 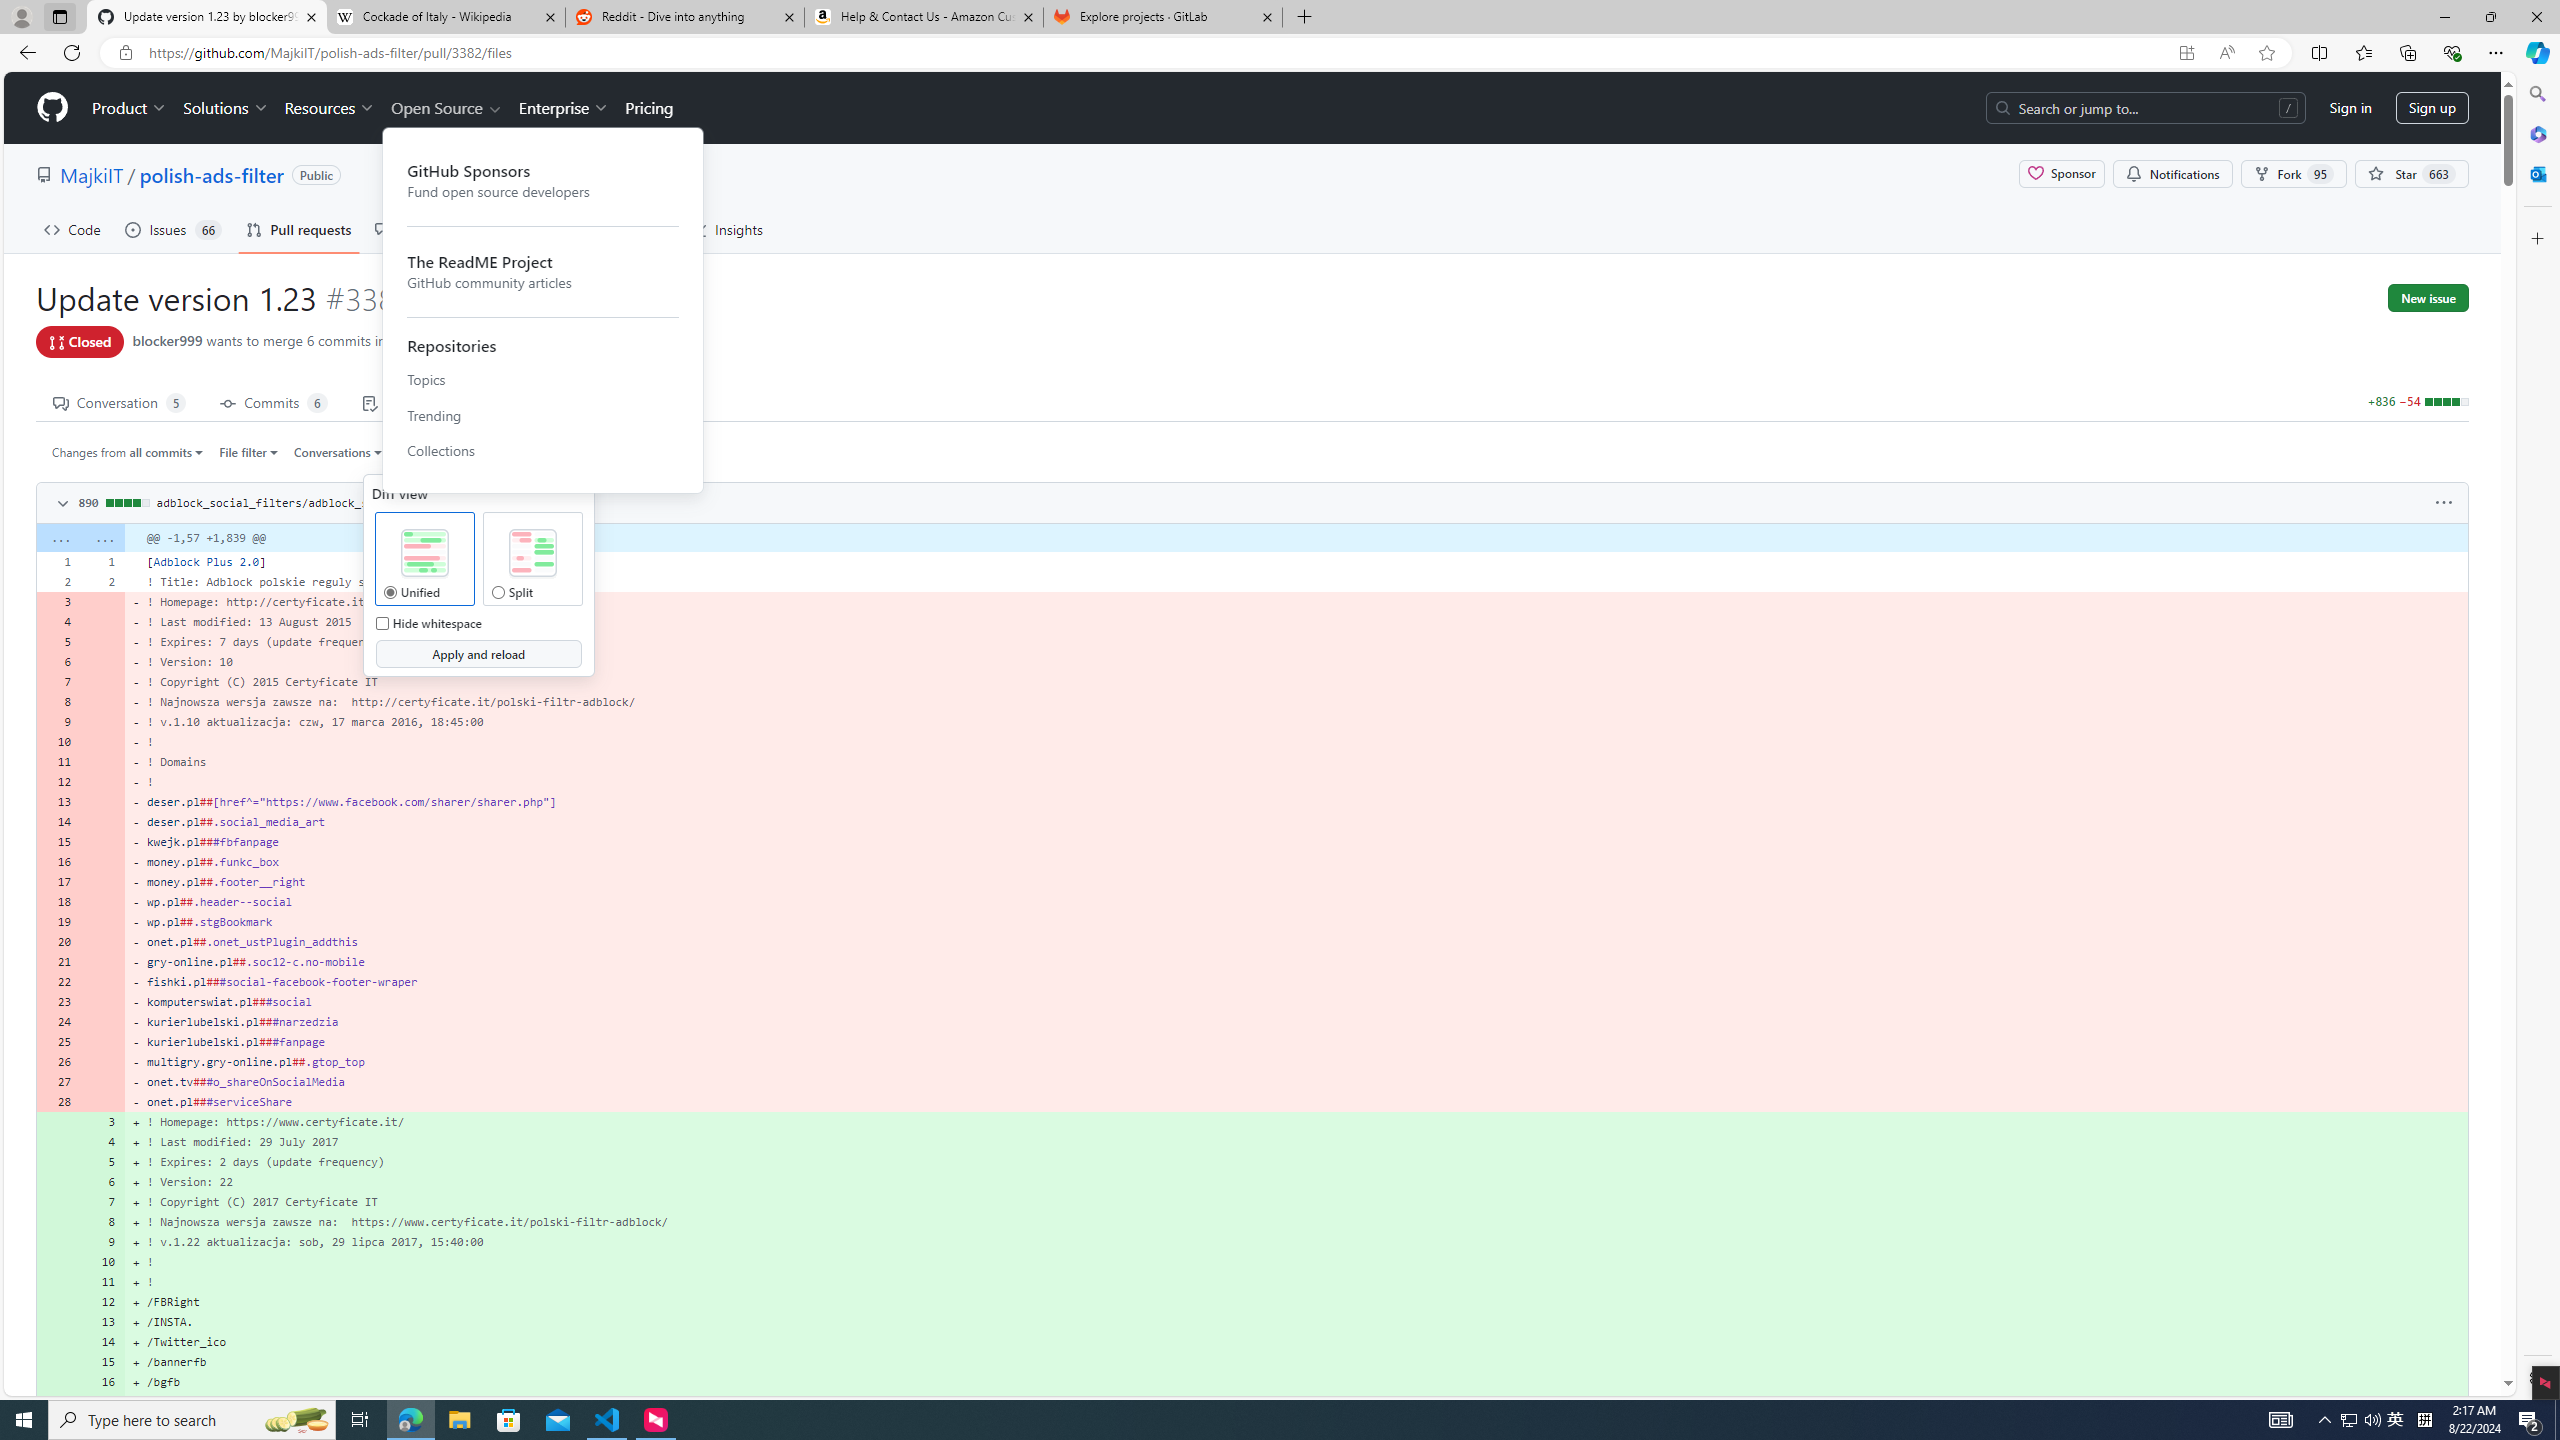 What do you see at coordinates (448, 108) in the screenshot?
I see `Open Source` at bounding box center [448, 108].